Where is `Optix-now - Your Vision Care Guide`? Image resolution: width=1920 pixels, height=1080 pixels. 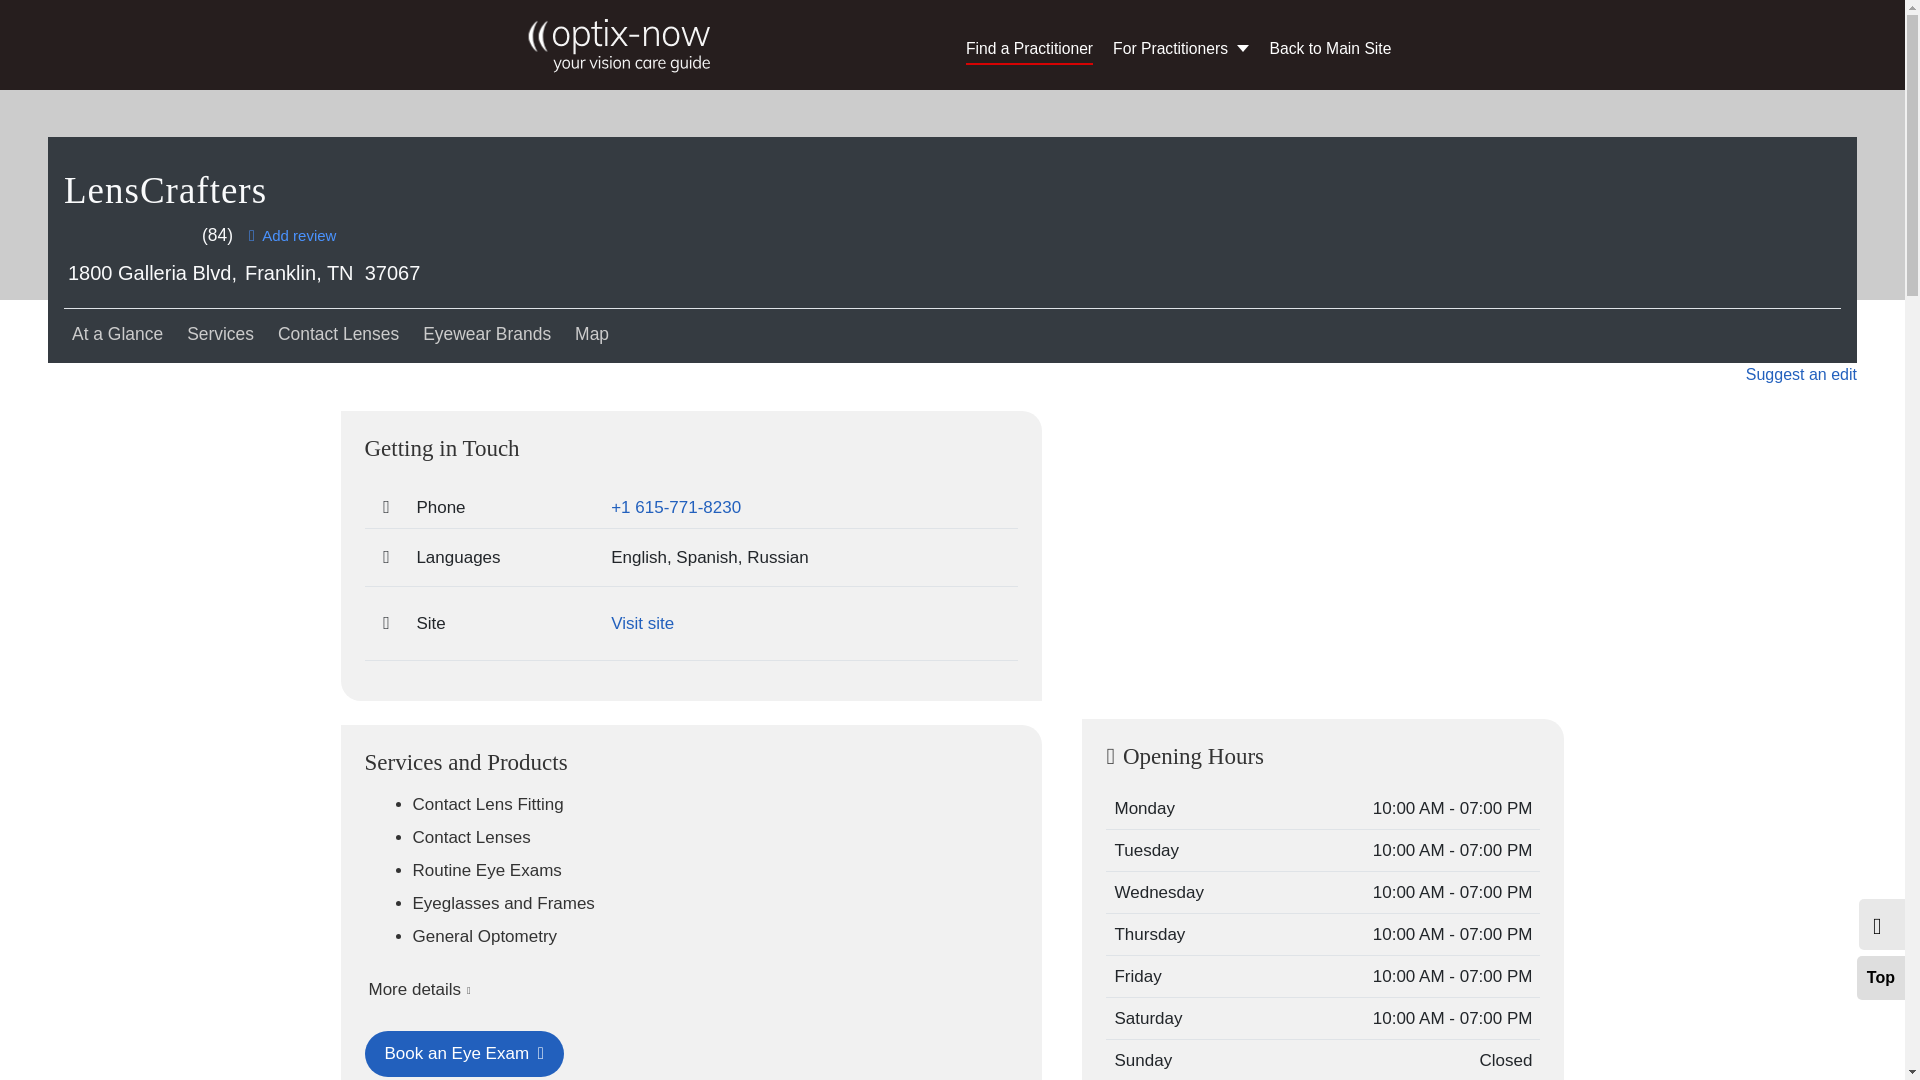 Optix-now - Your Vision Care Guide is located at coordinates (624, 42).